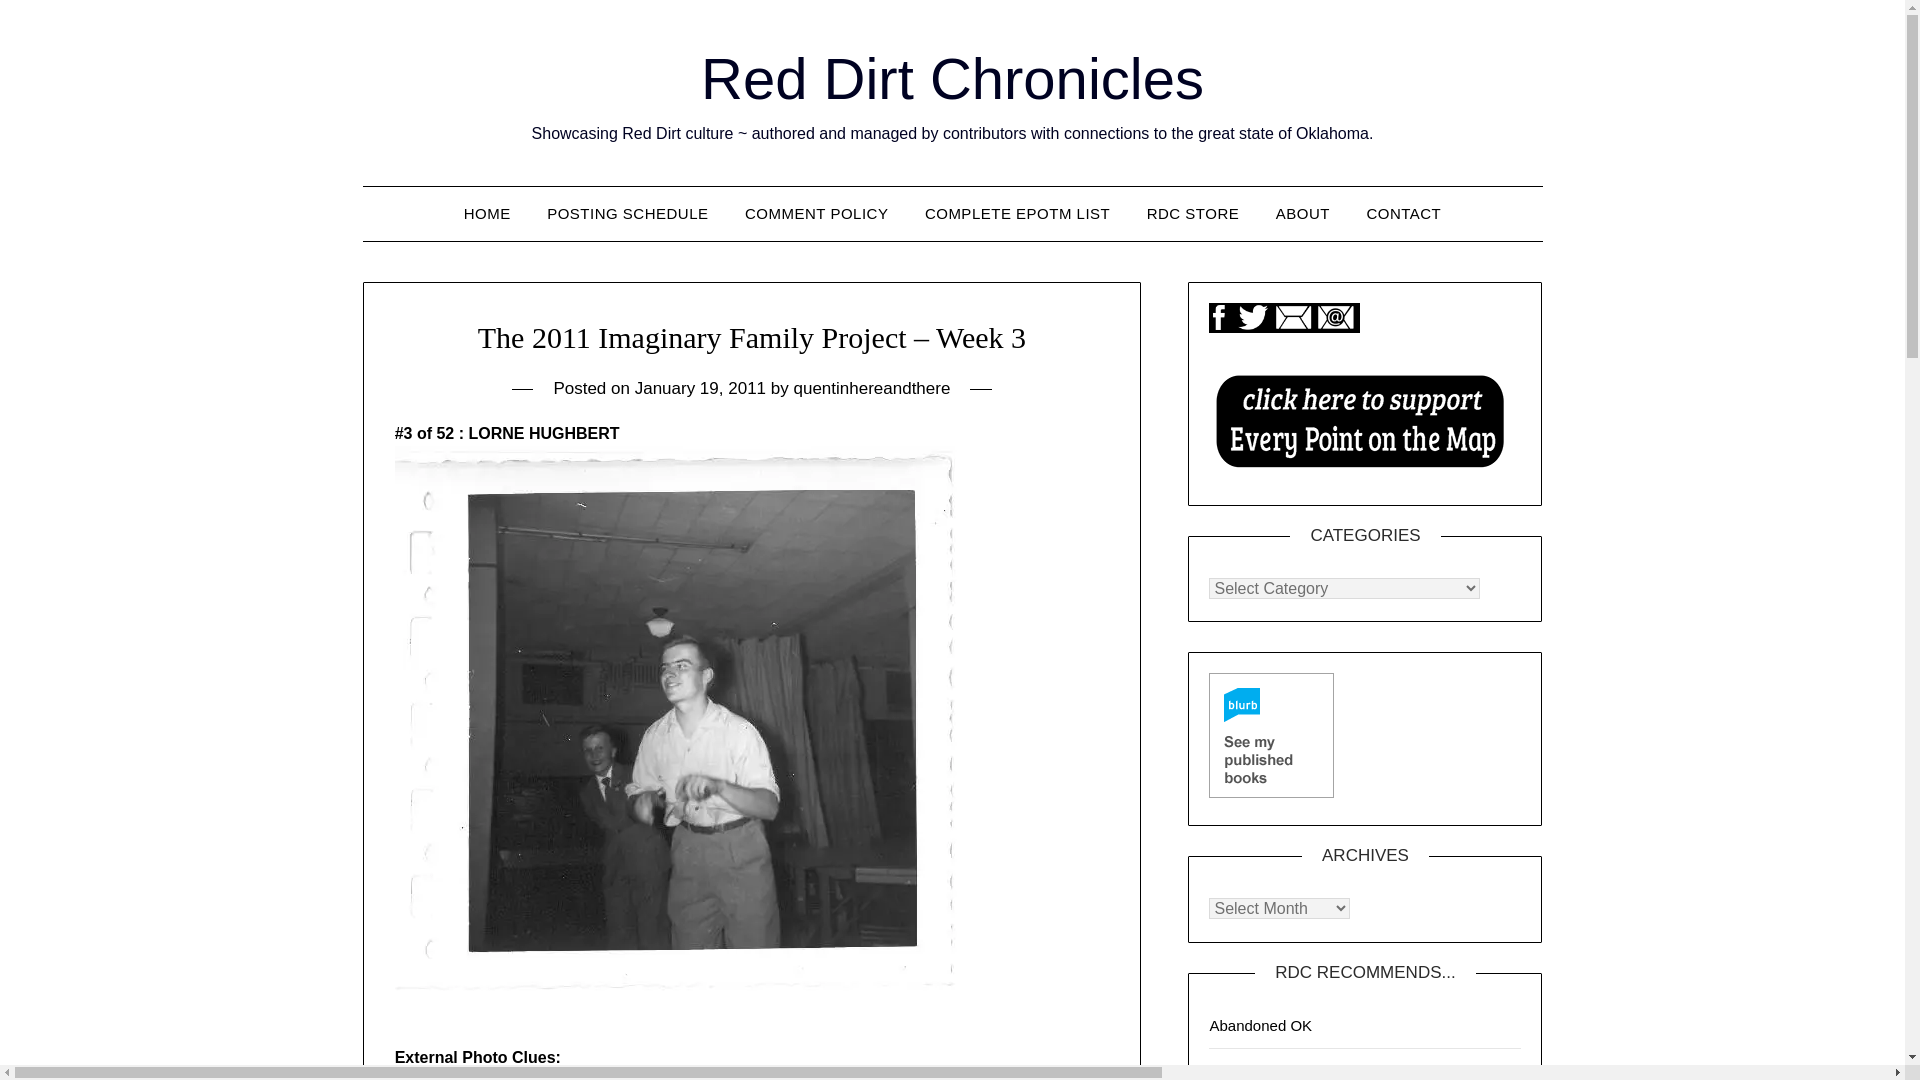 The height and width of the screenshot is (1080, 1920). I want to click on HOME, so click(486, 213).